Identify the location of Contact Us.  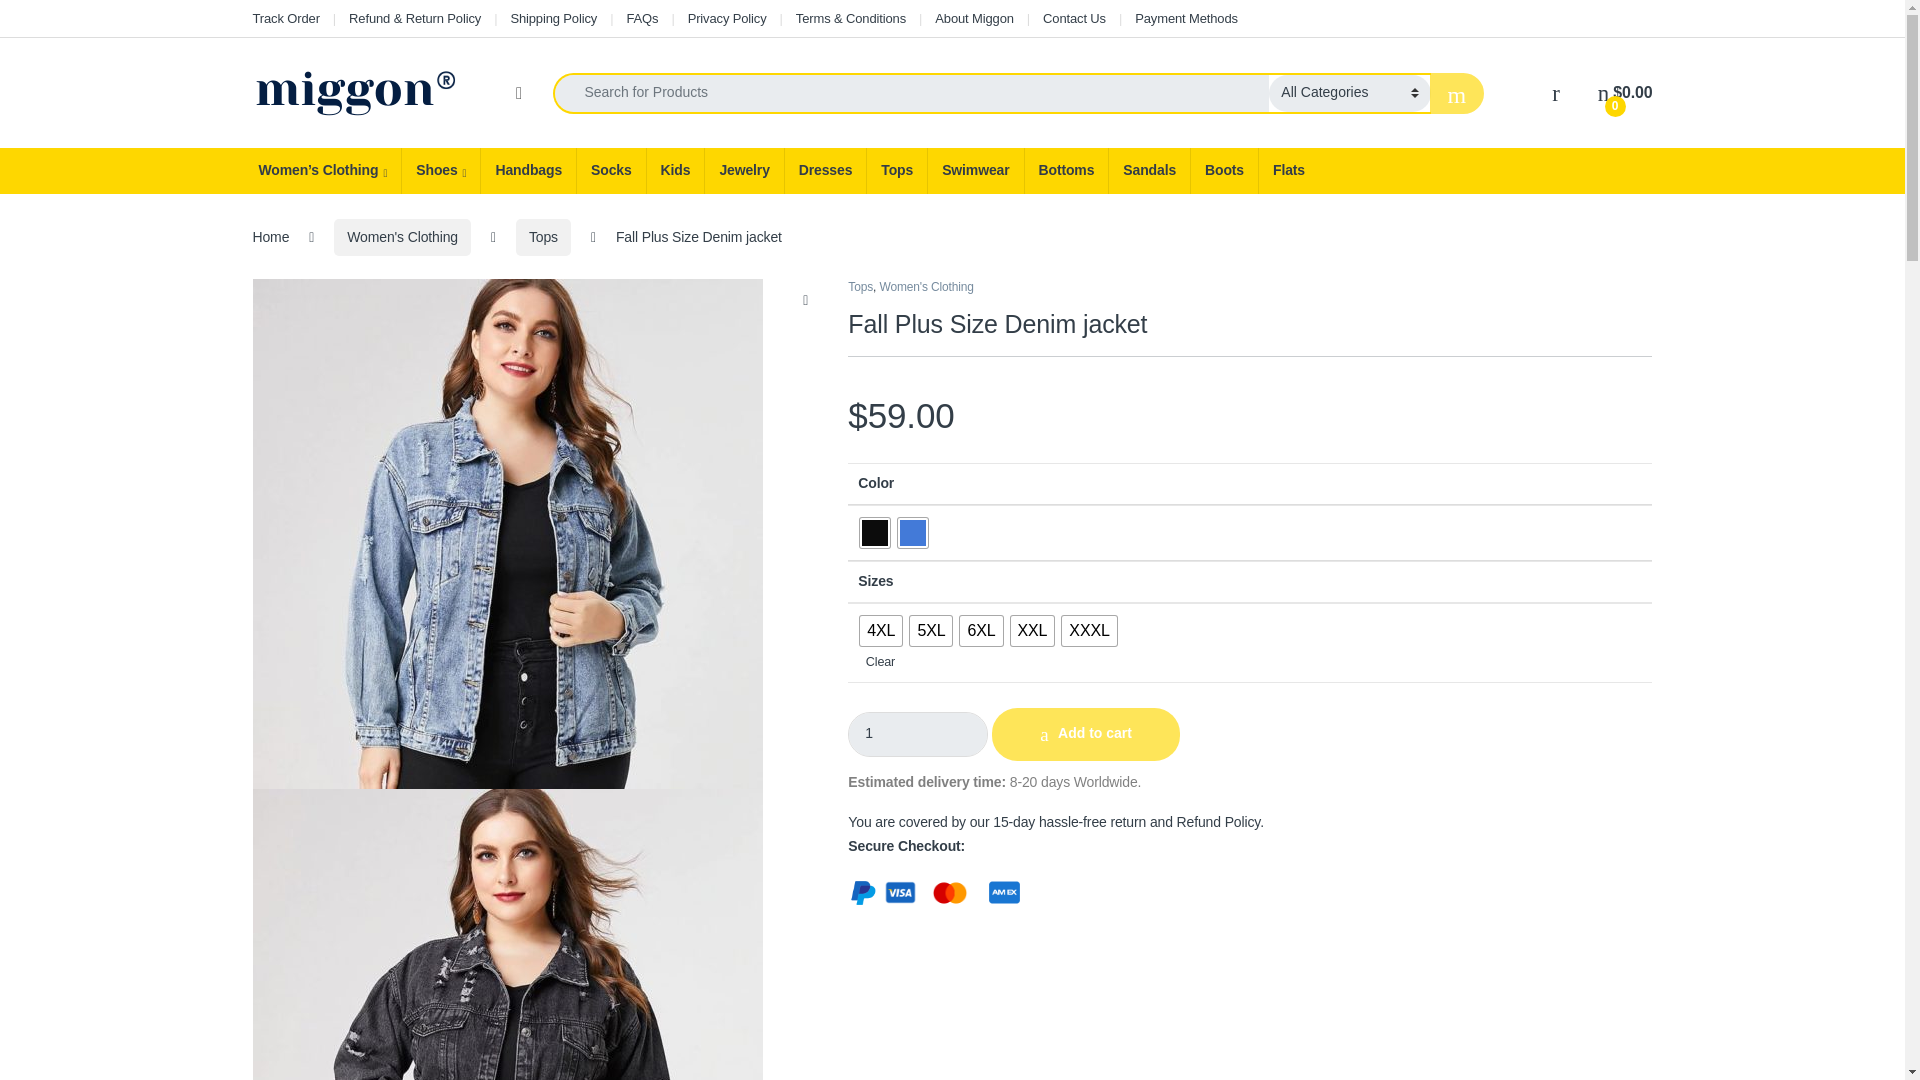
(1074, 18).